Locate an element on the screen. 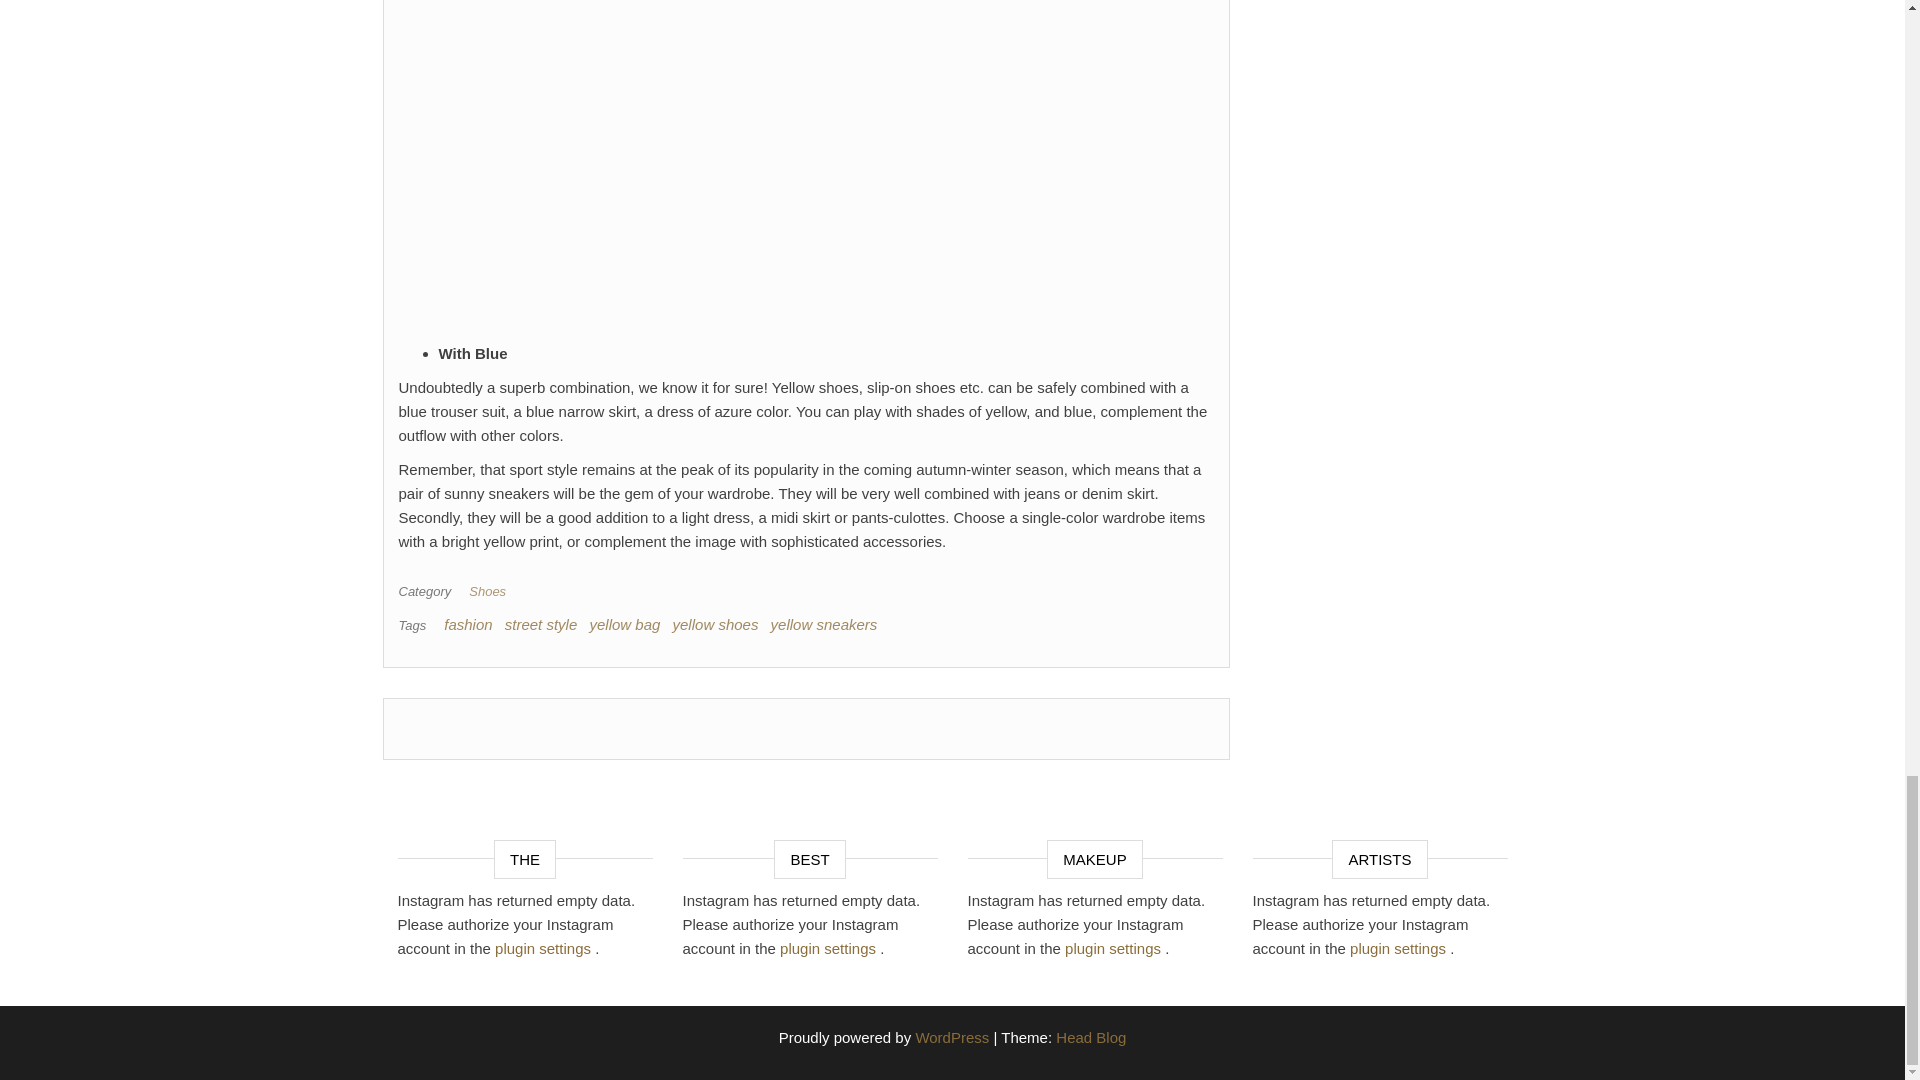 This screenshot has height=1080, width=1920. street style is located at coordinates (540, 624).